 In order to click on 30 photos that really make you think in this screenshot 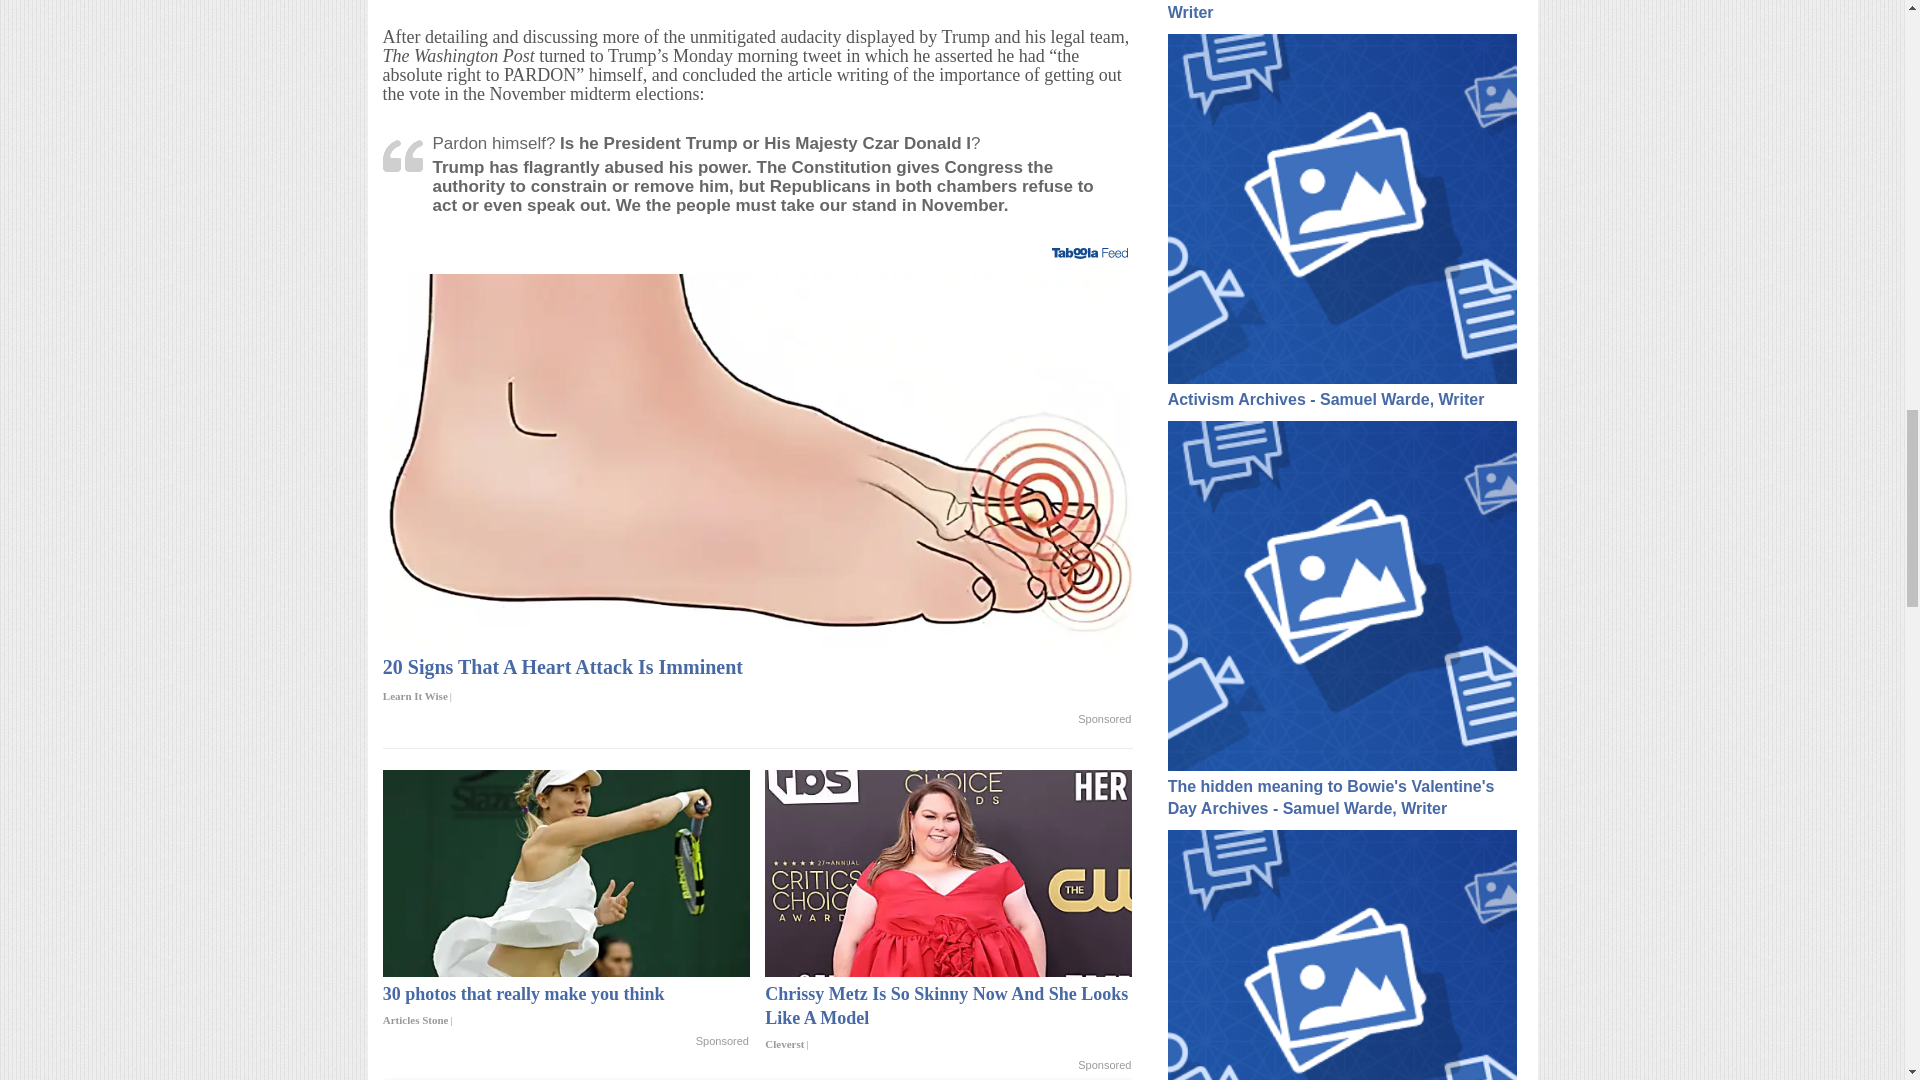, I will do `click(566, 874)`.